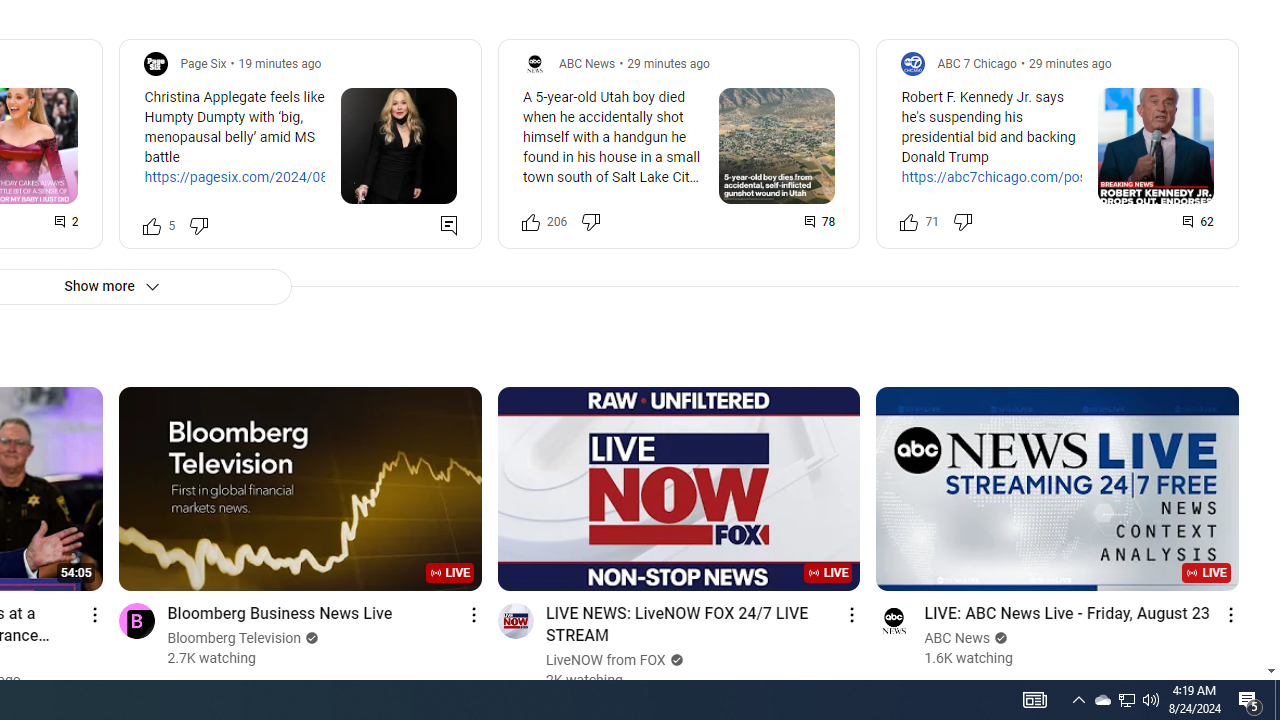  What do you see at coordinates (274, 177) in the screenshot?
I see `https://pagesix.com/2024/08/22/entert...` at bounding box center [274, 177].